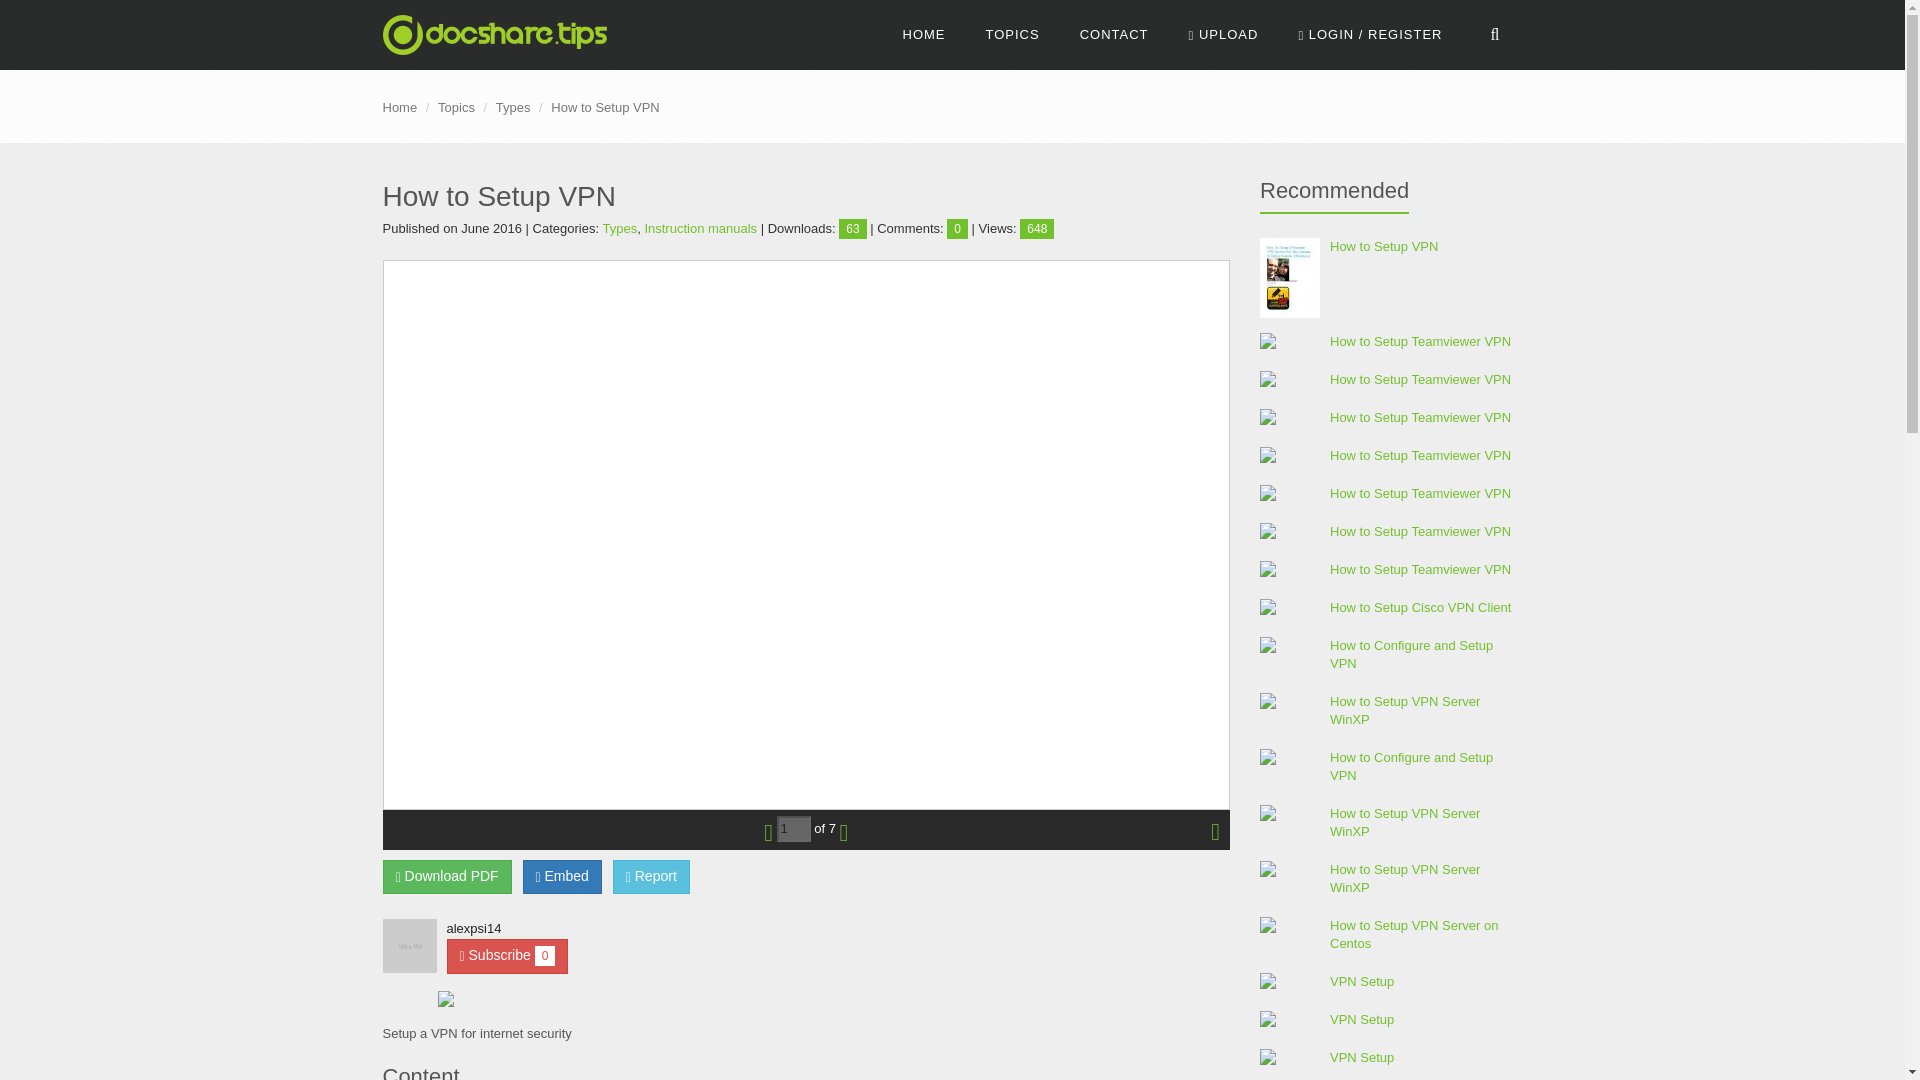  What do you see at coordinates (794, 830) in the screenshot?
I see `1` at bounding box center [794, 830].